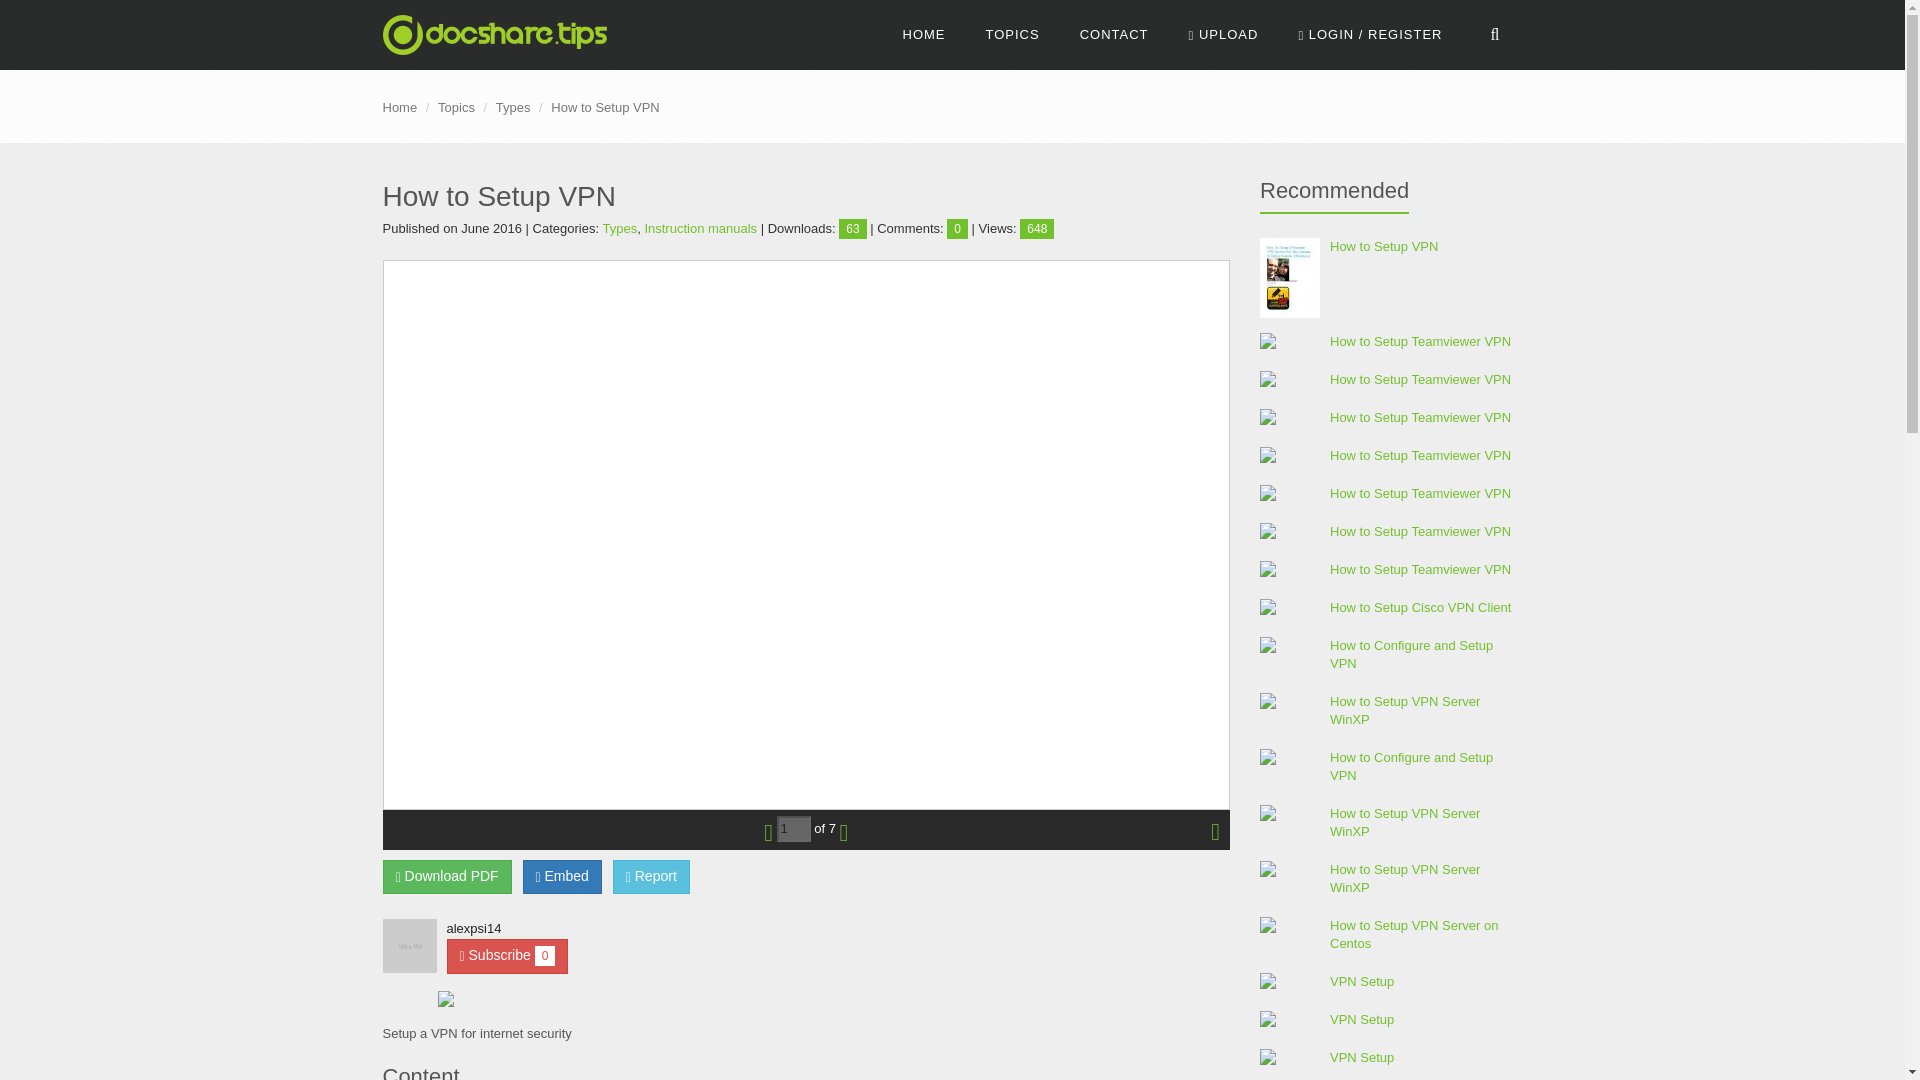  What do you see at coordinates (794, 830) in the screenshot?
I see `1` at bounding box center [794, 830].